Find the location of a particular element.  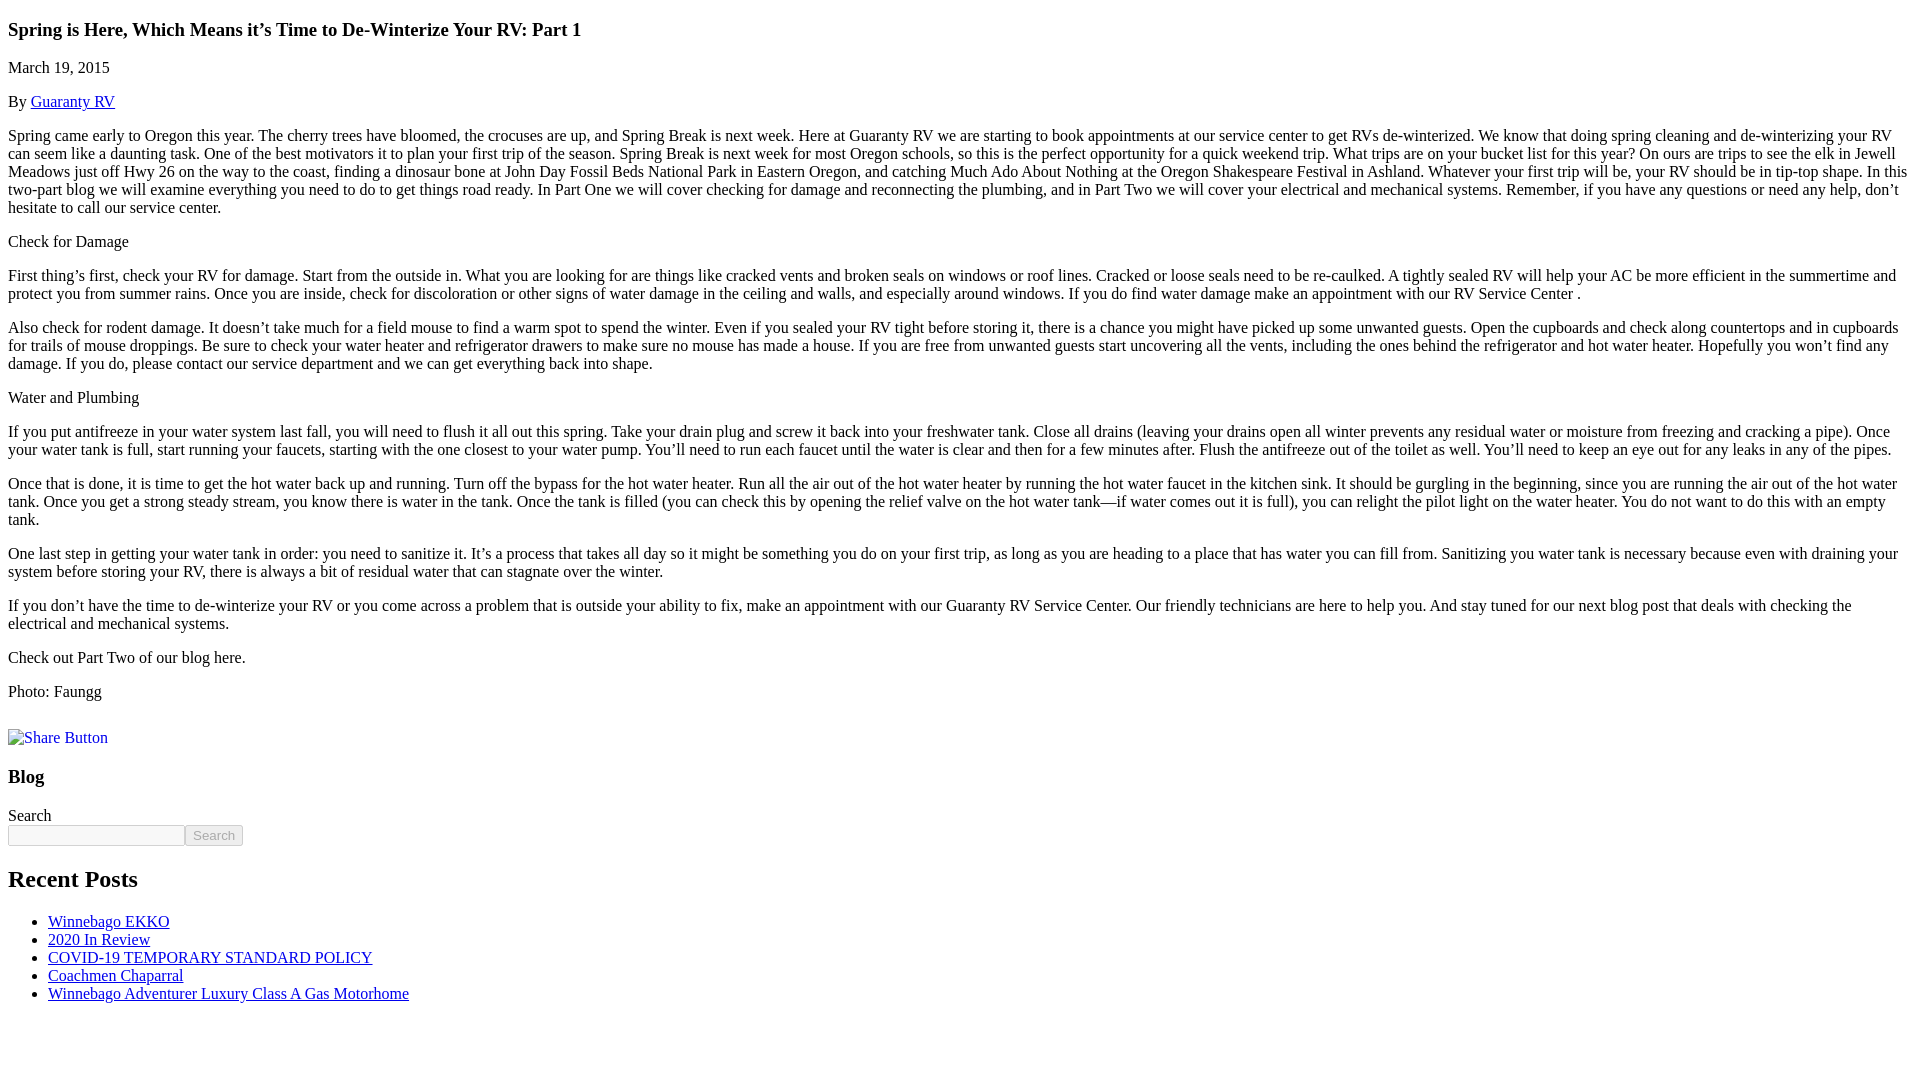

2020 In Review is located at coordinates (98, 939).